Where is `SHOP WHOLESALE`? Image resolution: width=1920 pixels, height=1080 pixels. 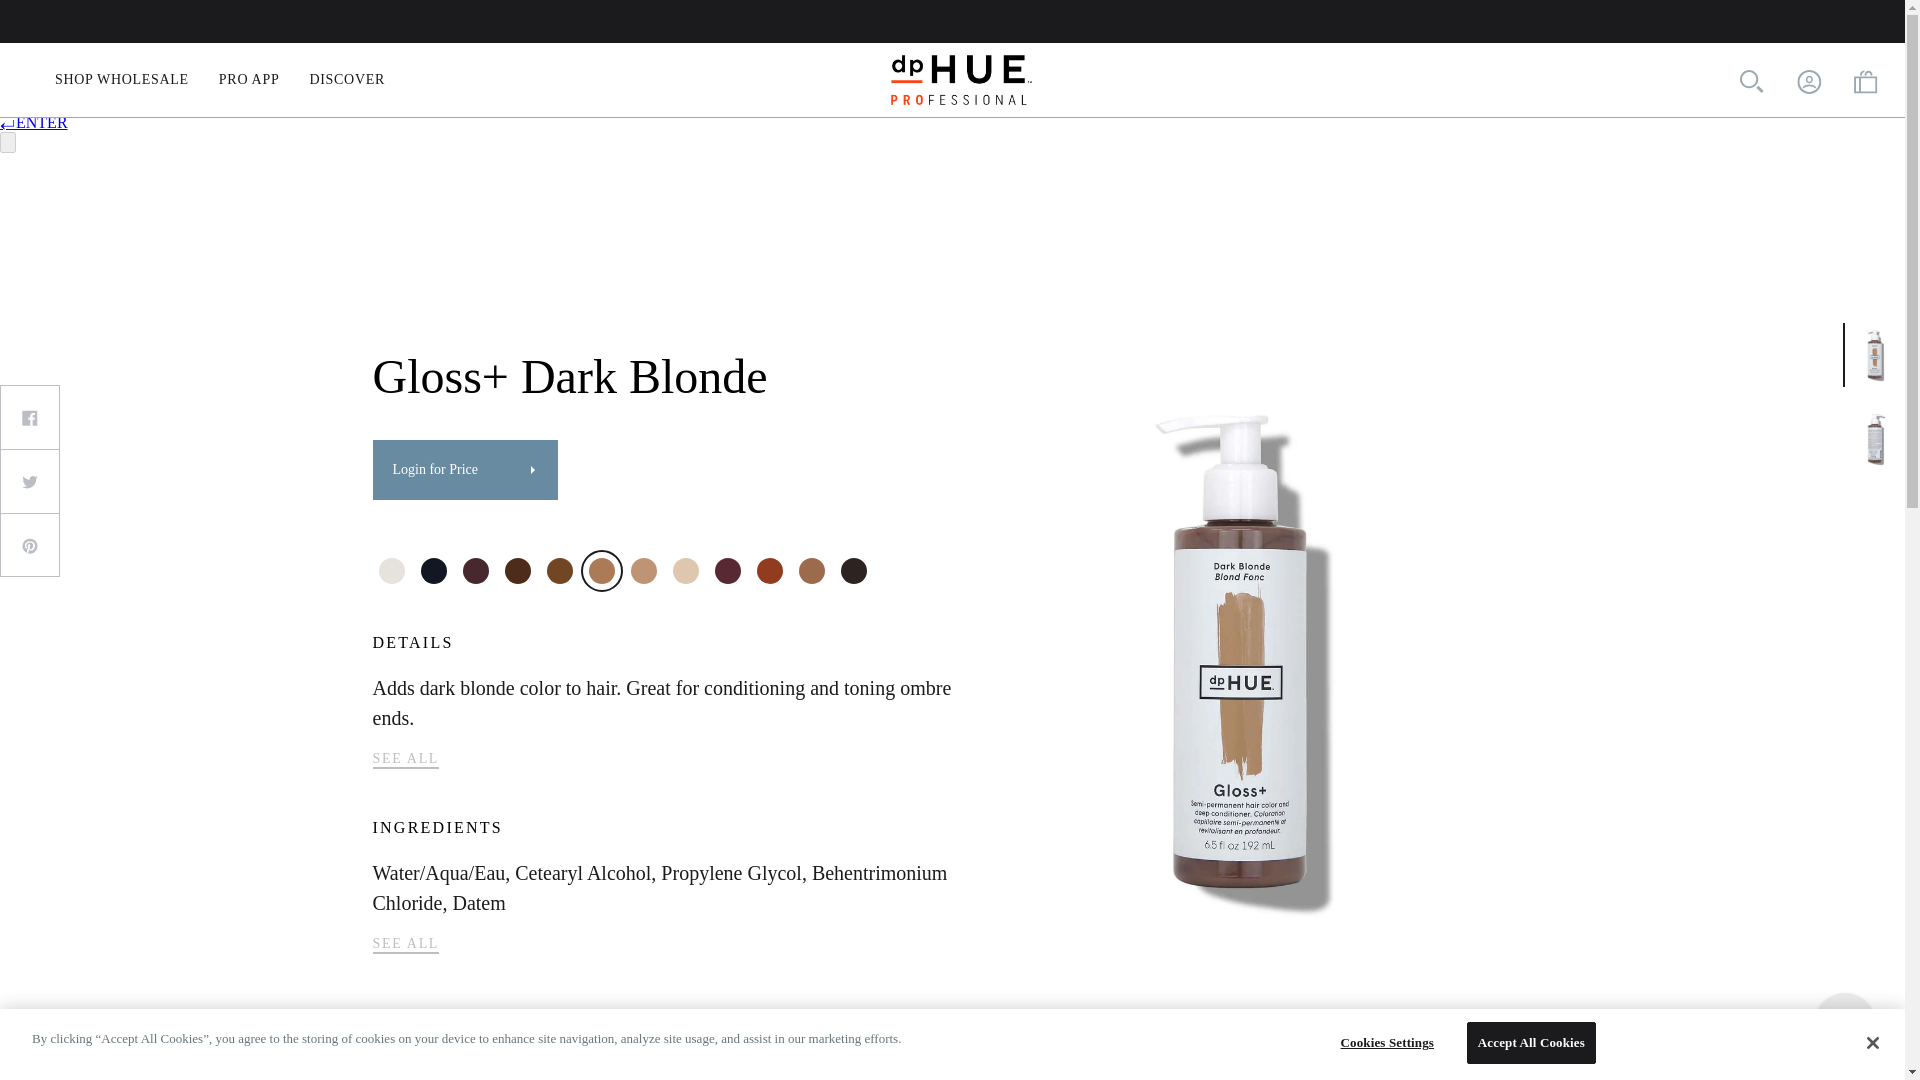 SHOP WHOLESALE is located at coordinates (122, 80).